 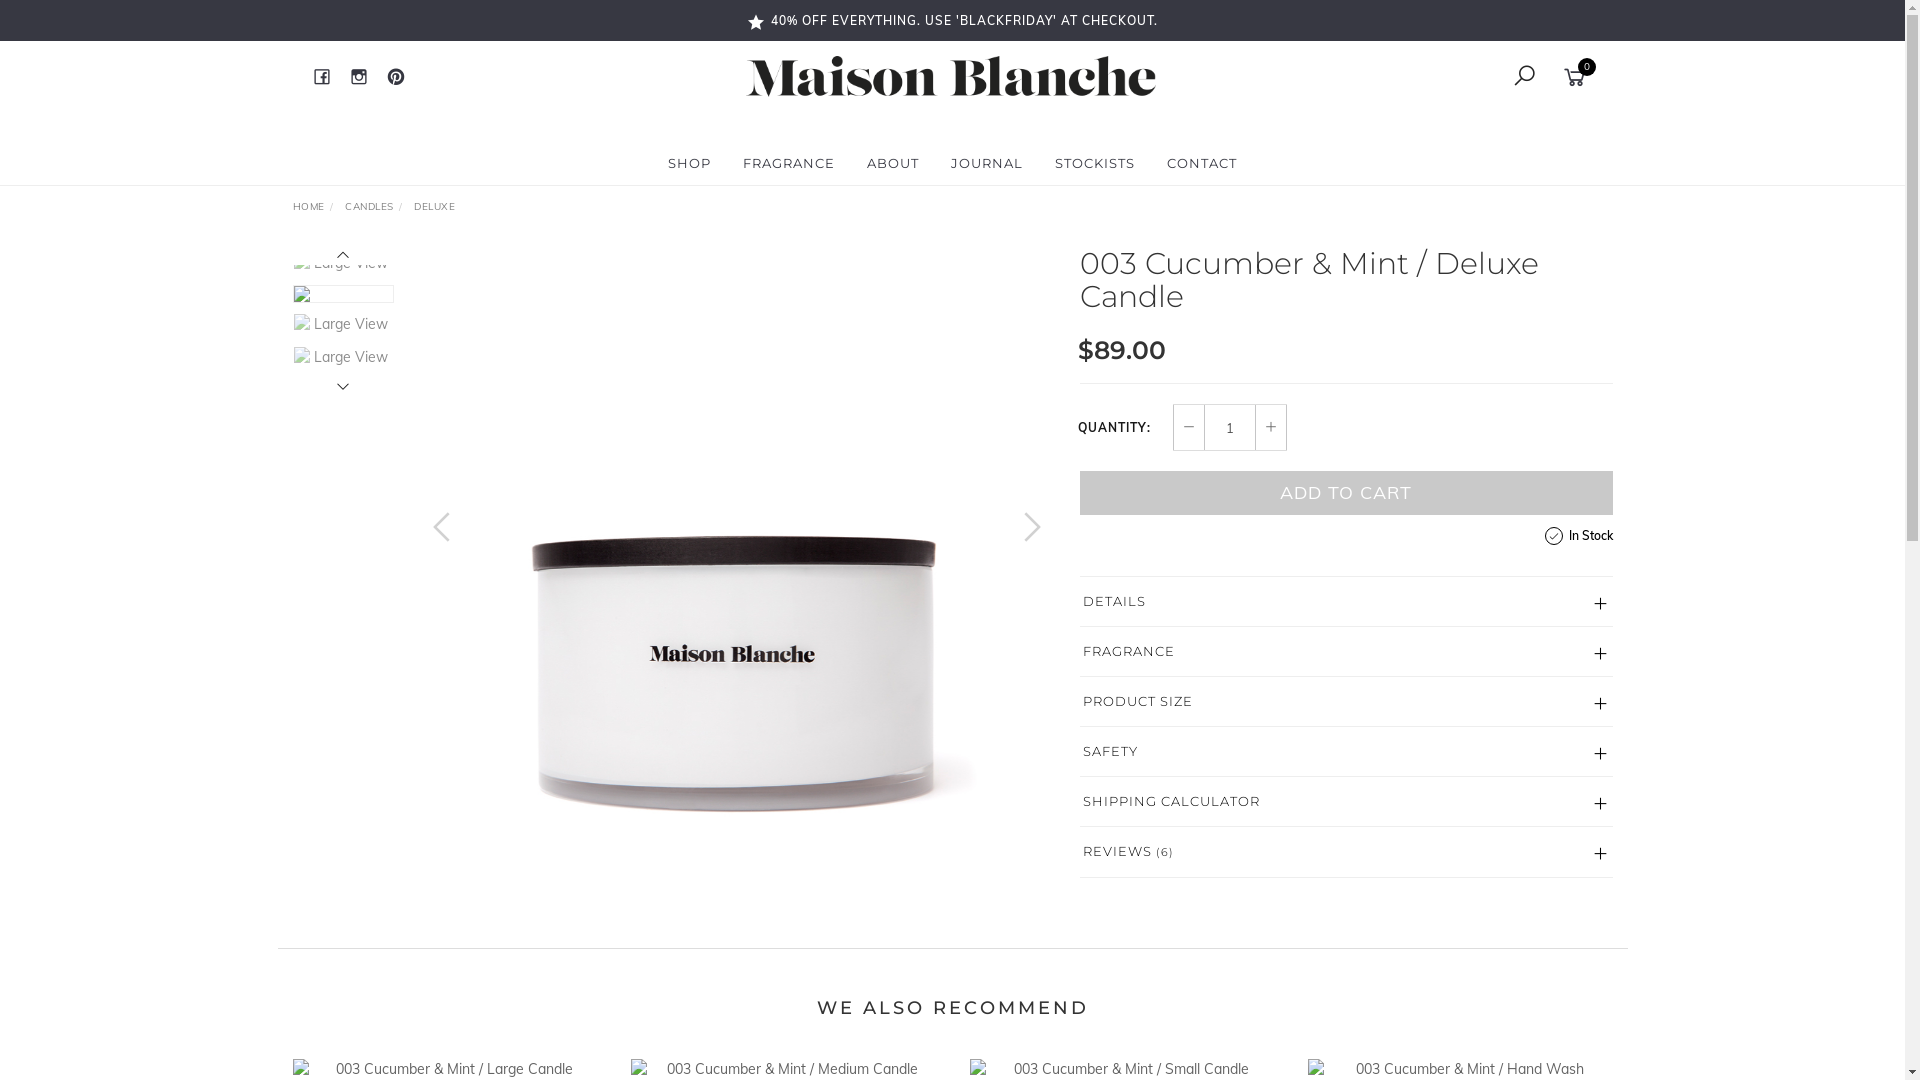 What do you see at coordinates (370, 206) in the screenshot?
I see `CANDLES` at bounding box center [370, 206].